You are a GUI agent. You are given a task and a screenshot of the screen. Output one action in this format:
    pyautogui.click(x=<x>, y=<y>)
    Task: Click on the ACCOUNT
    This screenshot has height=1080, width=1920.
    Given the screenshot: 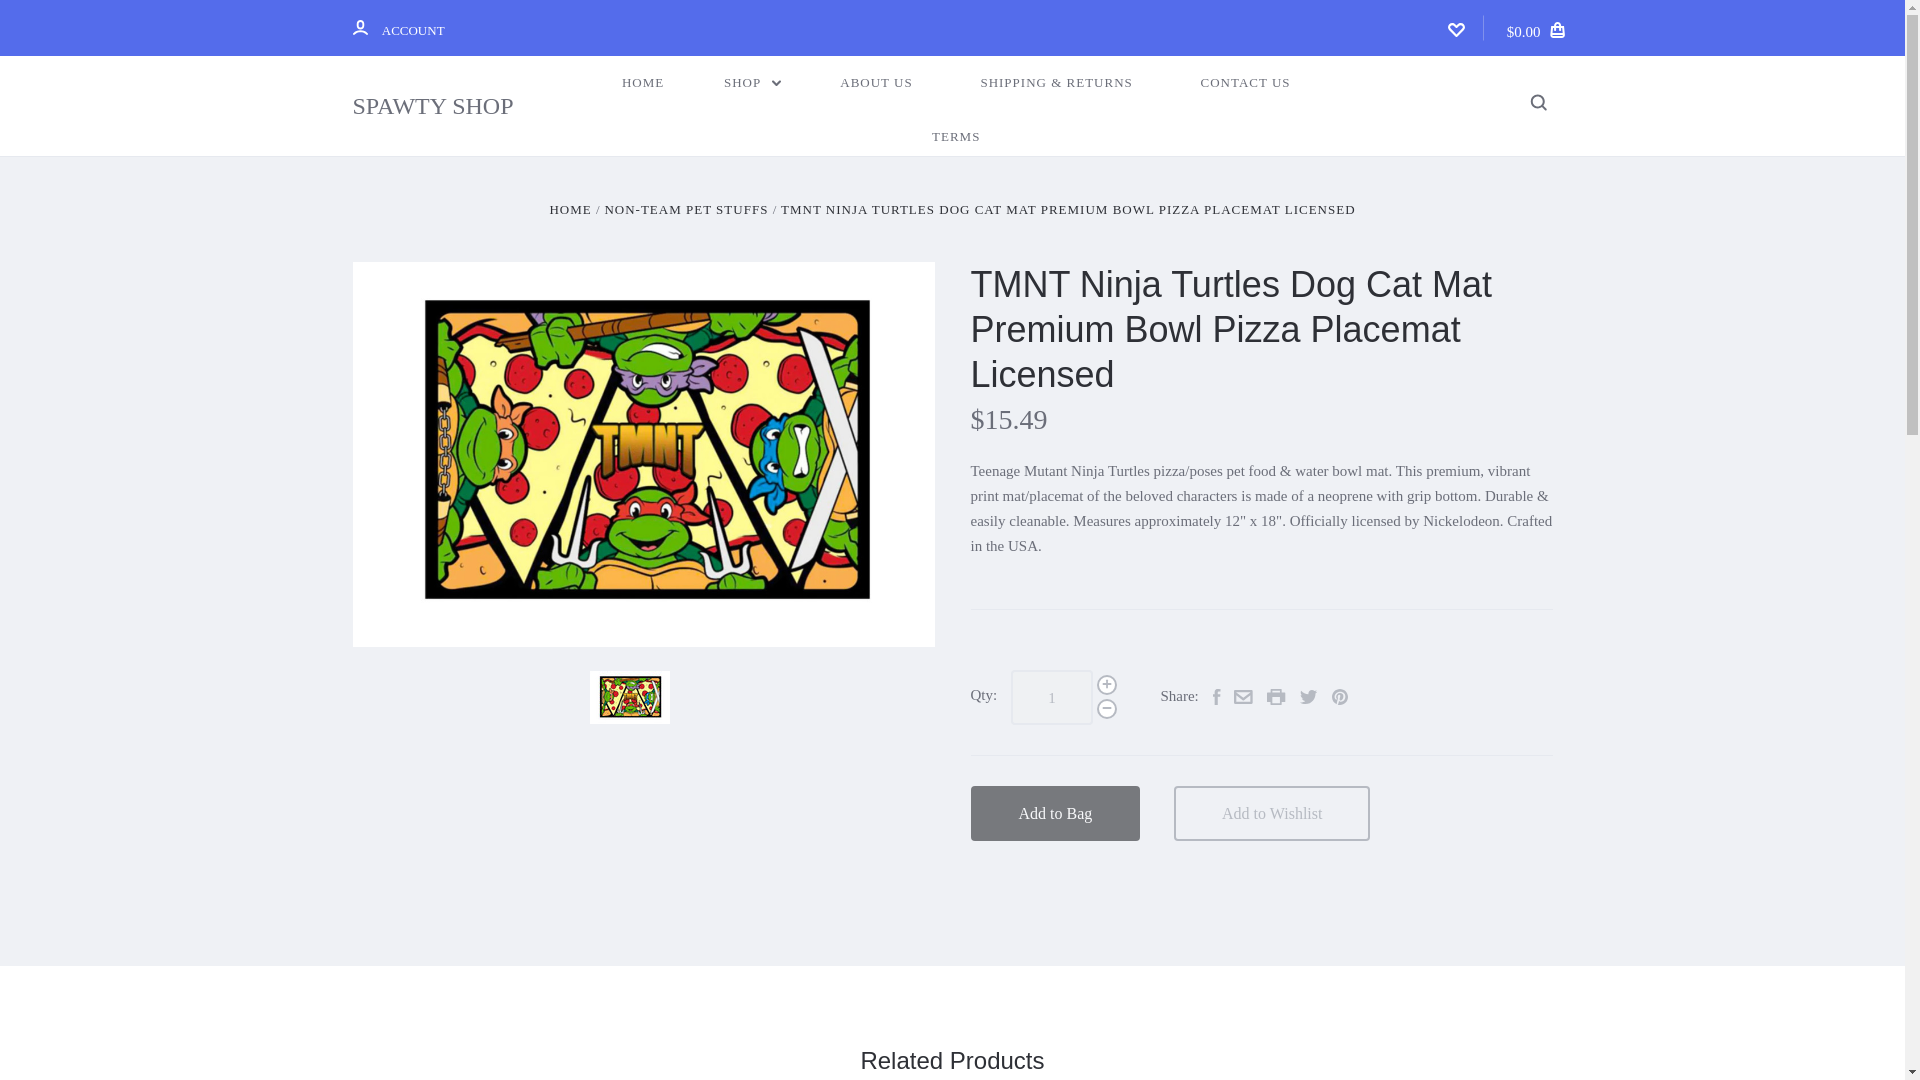 What is the action you would take?
    pyautogui.click(x=358, y=27)
    